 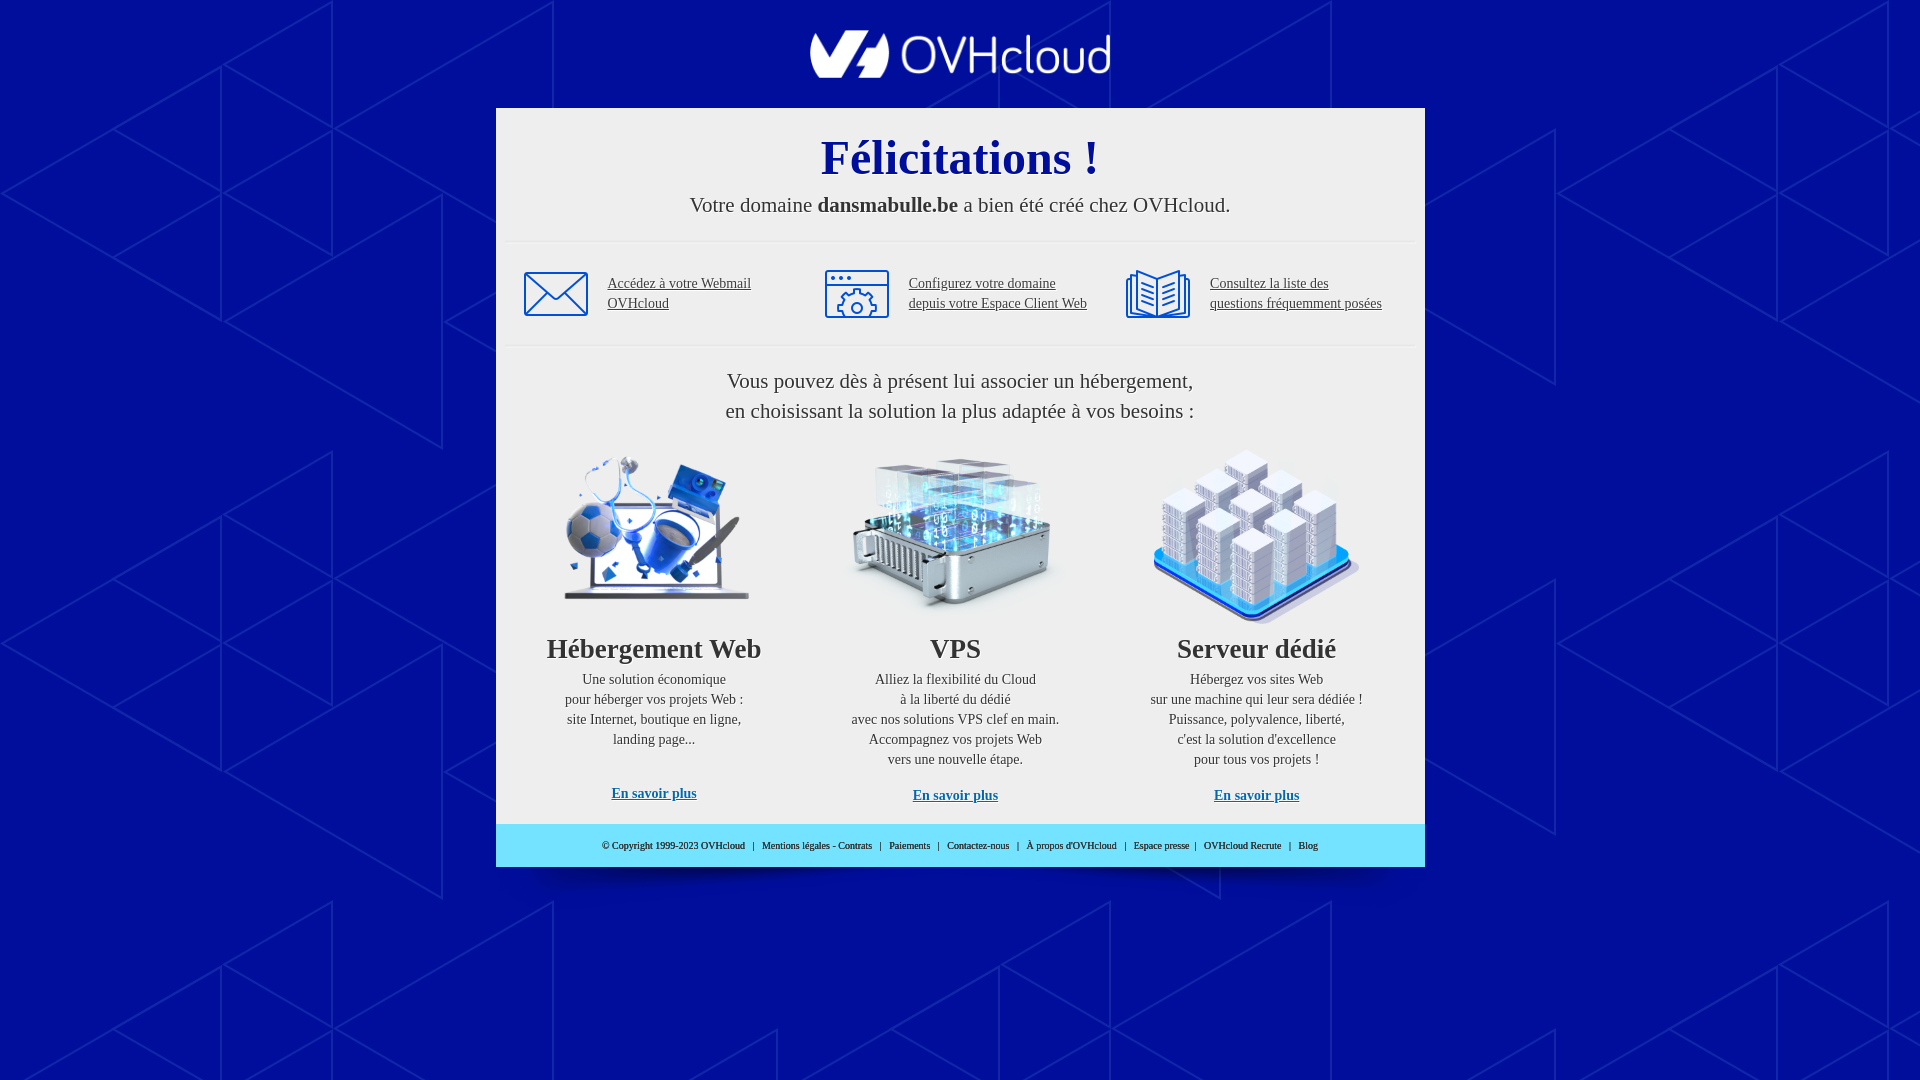 I want to click on Contactez-nous, so click(x=978, y=846).